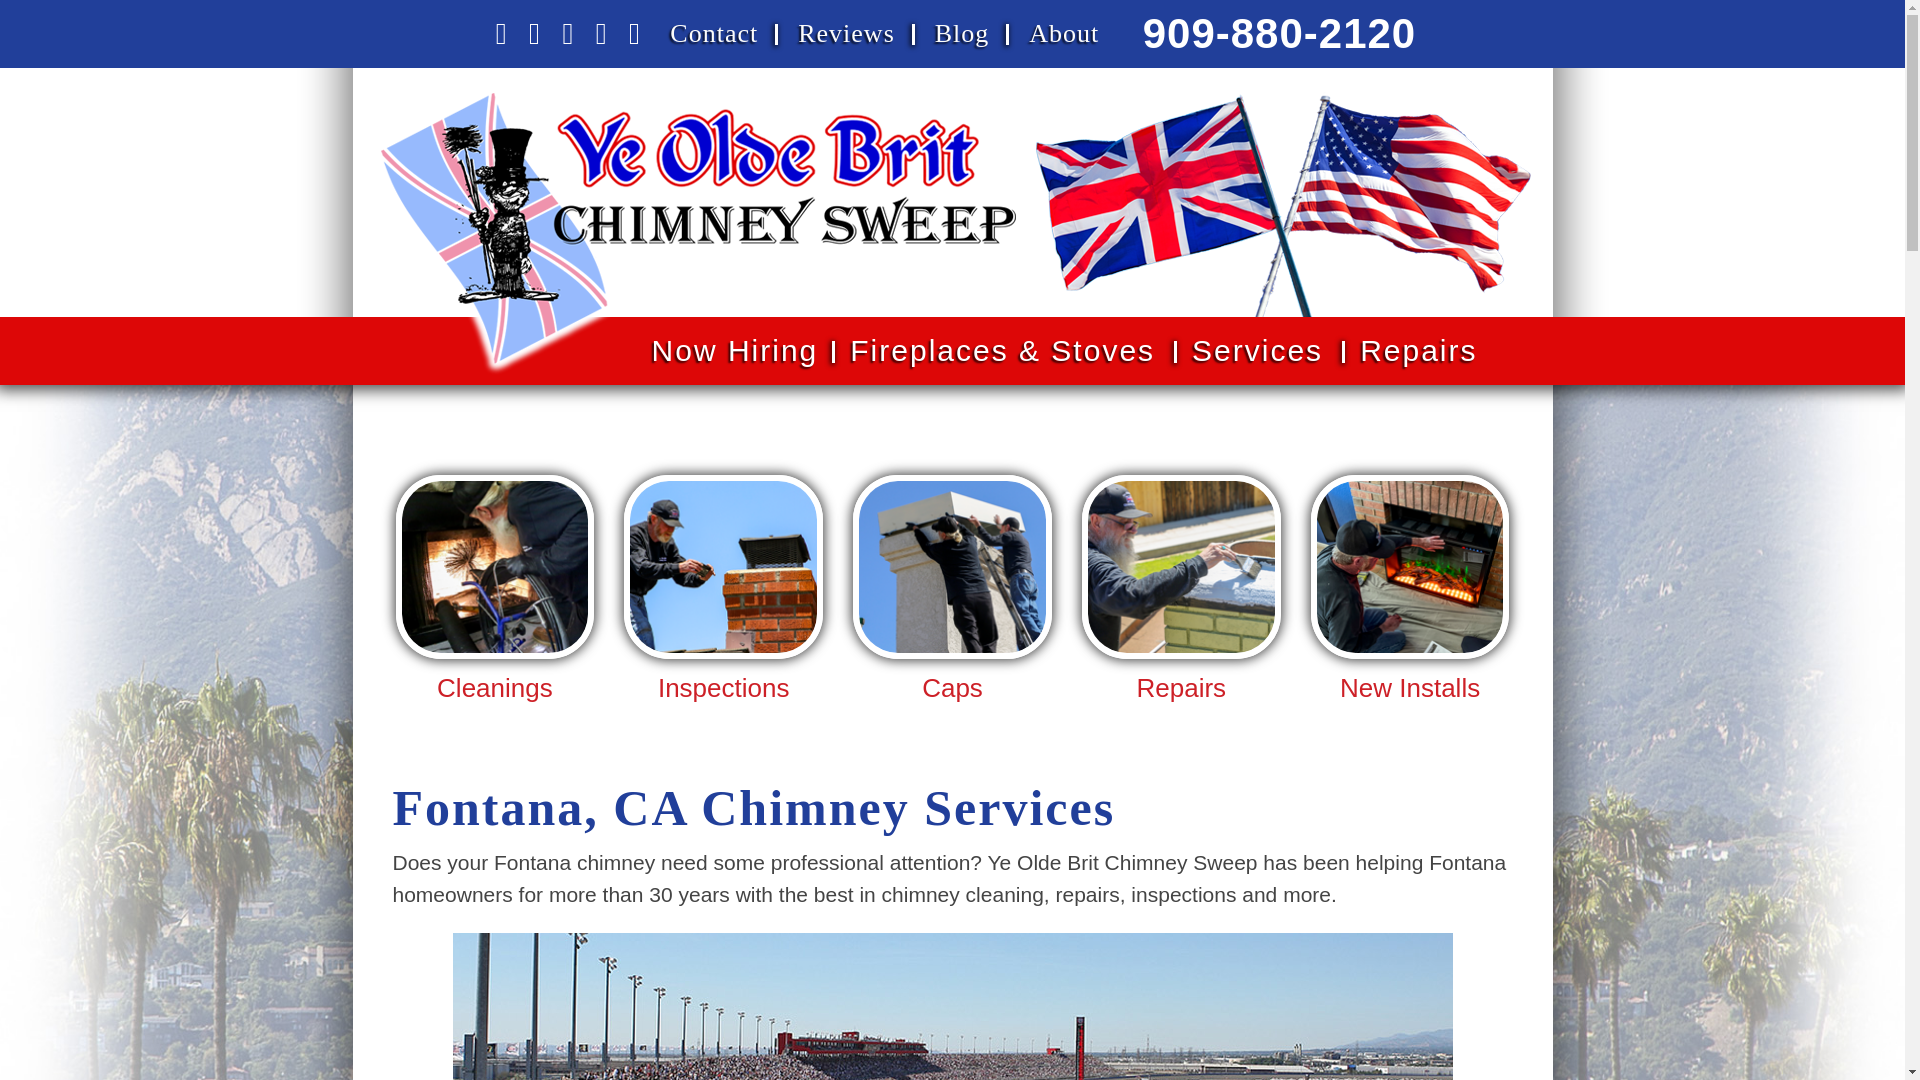 The image size is (1920, 1080). Describe the element at coordinates (698, 99) in the screenshot. I see `.Ye Olde Brit Chimney Sweep` at that location.